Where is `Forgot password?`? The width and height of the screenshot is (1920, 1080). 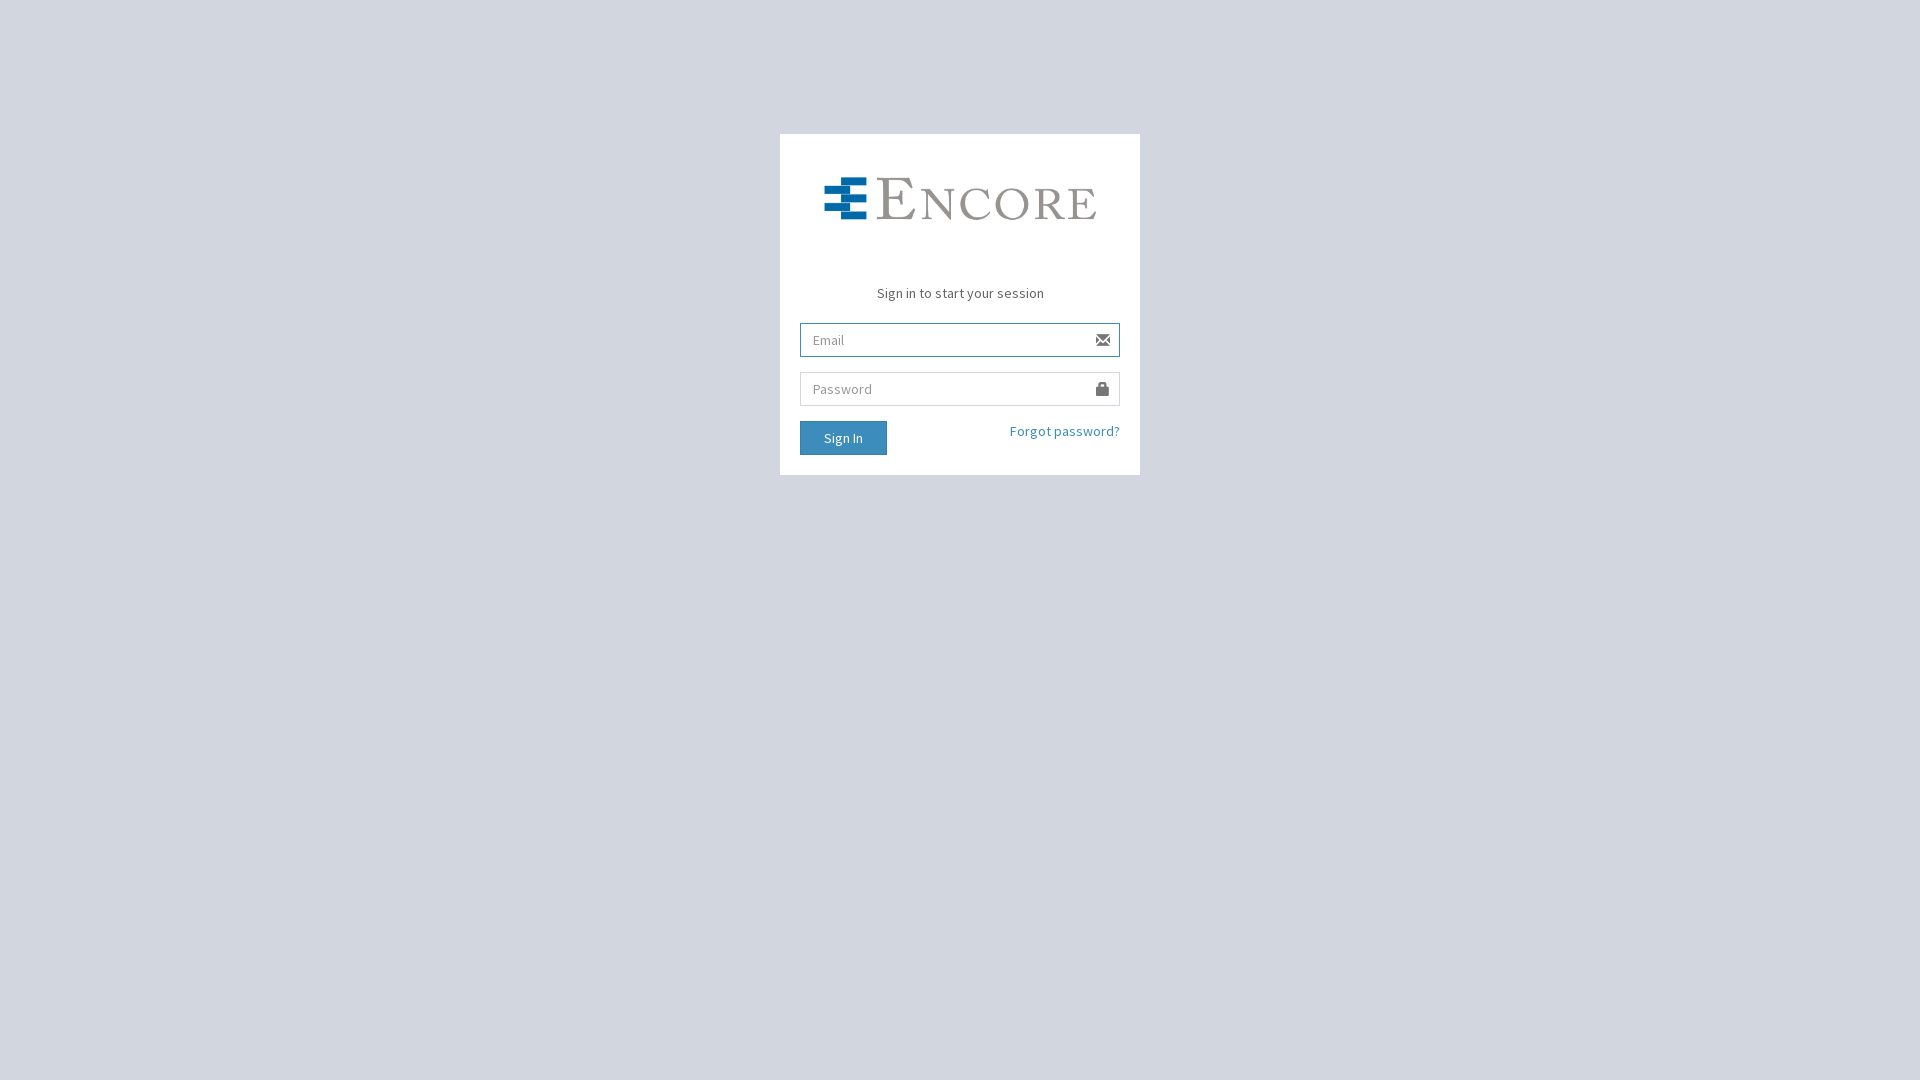
Forgot password? is located at coordinates (1064, 431).